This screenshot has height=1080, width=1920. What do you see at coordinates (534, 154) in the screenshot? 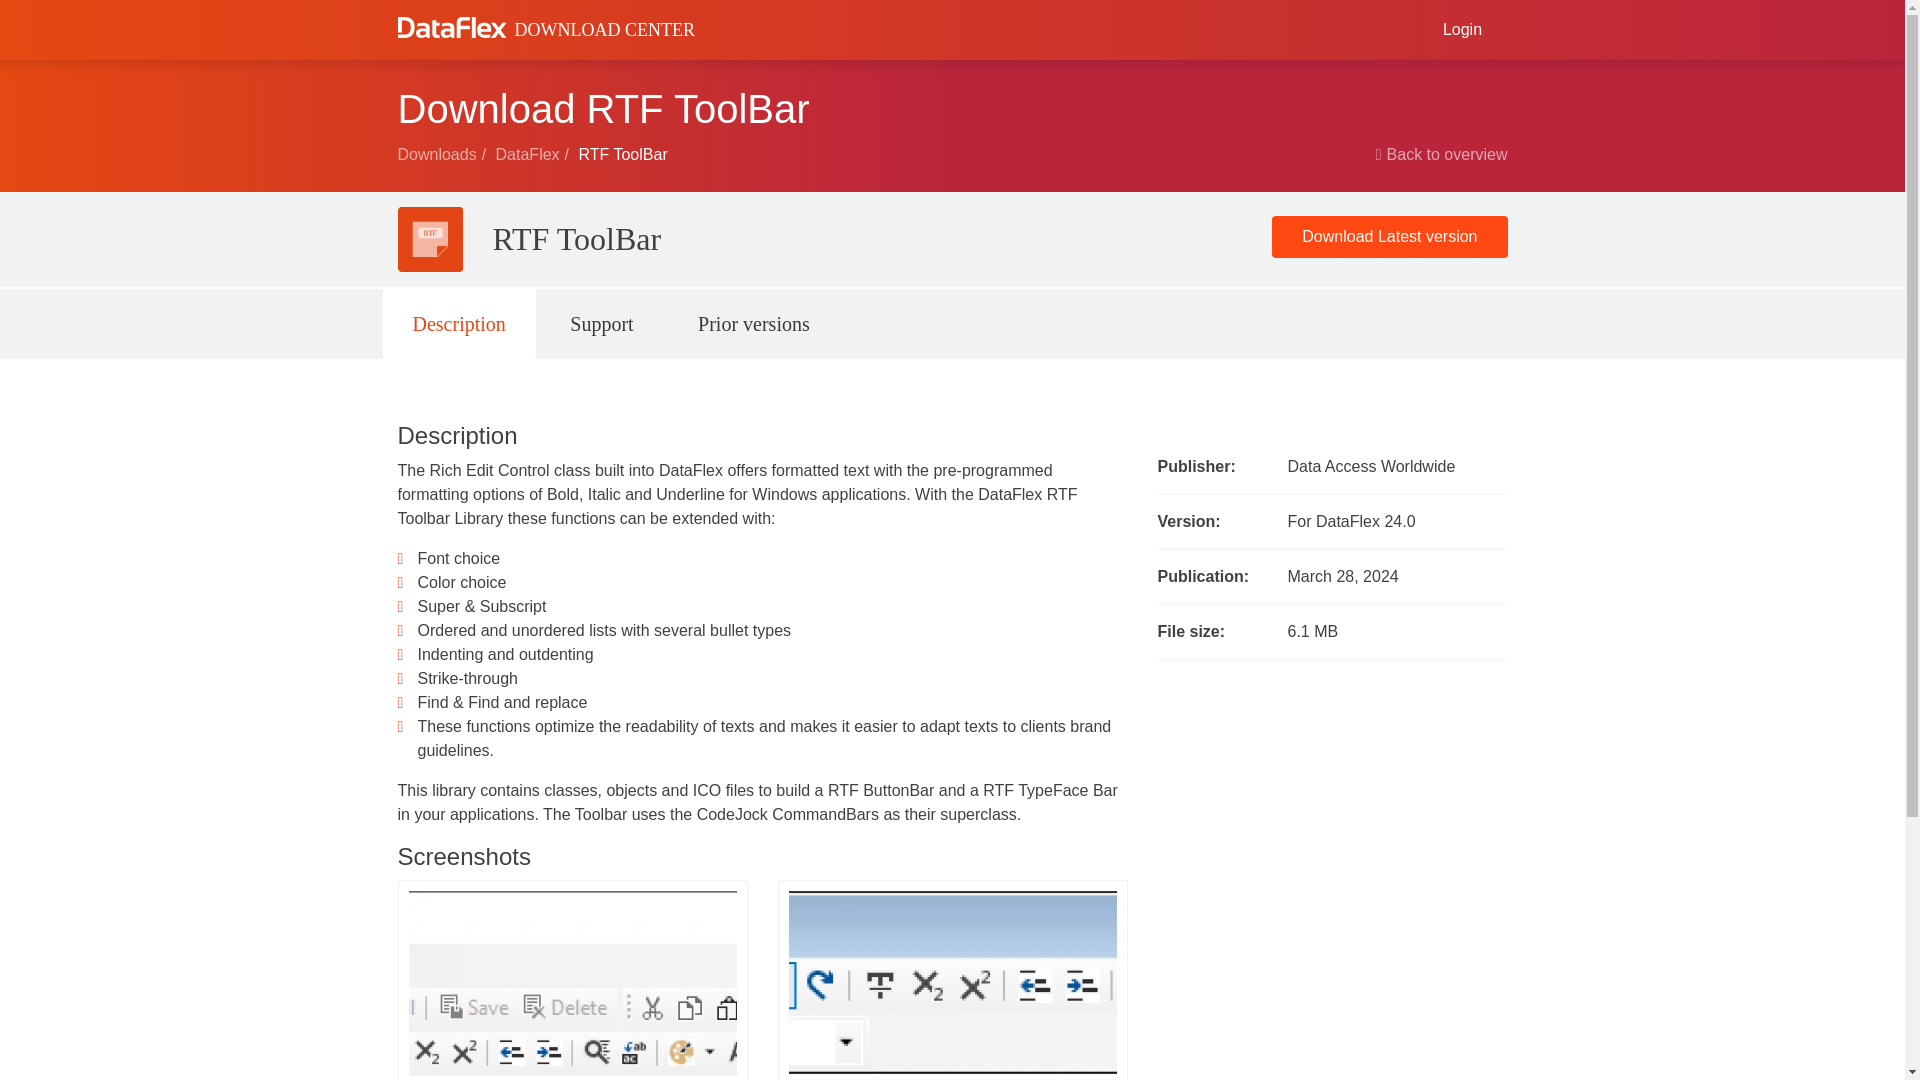
I see `DataFlex` at bounding box center [534, 154].